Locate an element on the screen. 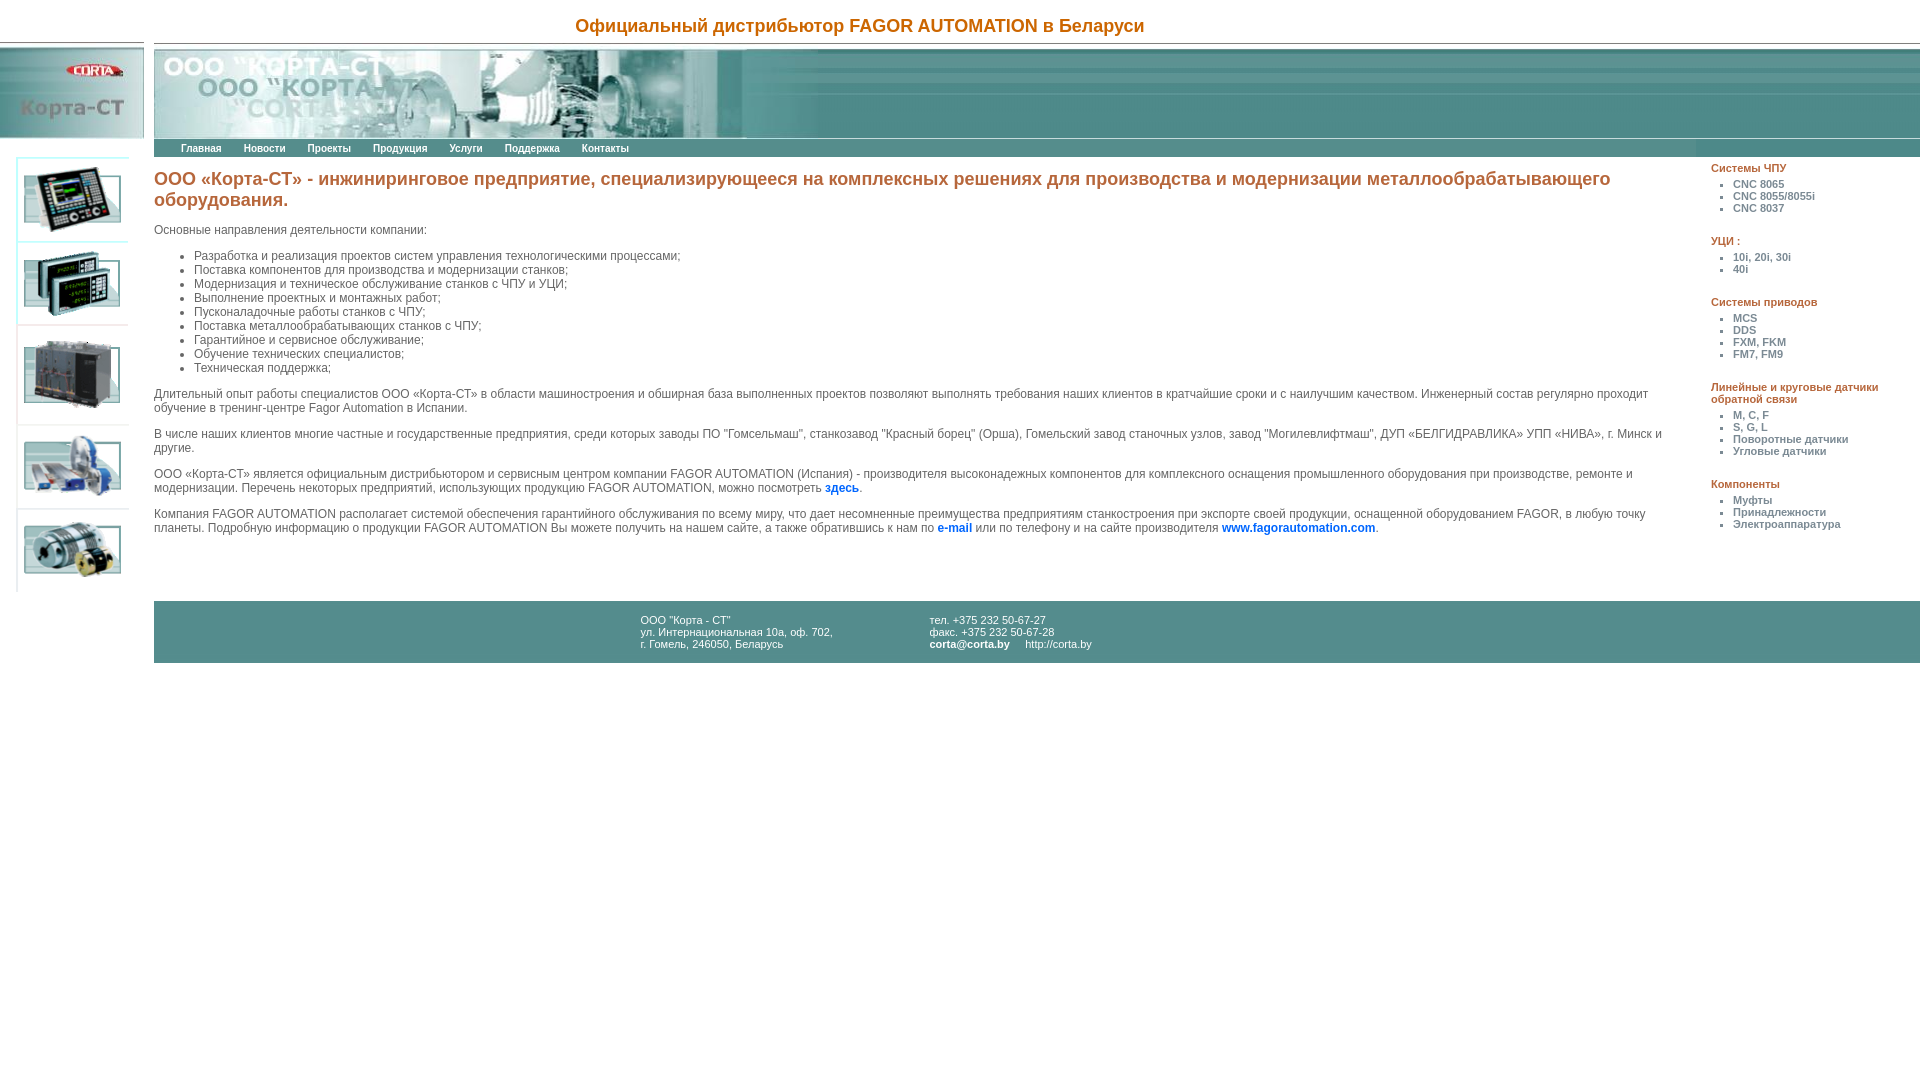 Image resolution: width=1920 pixels, height=1080 pixels. www.fagorautomation.com is located at coordinates (1299, 528).